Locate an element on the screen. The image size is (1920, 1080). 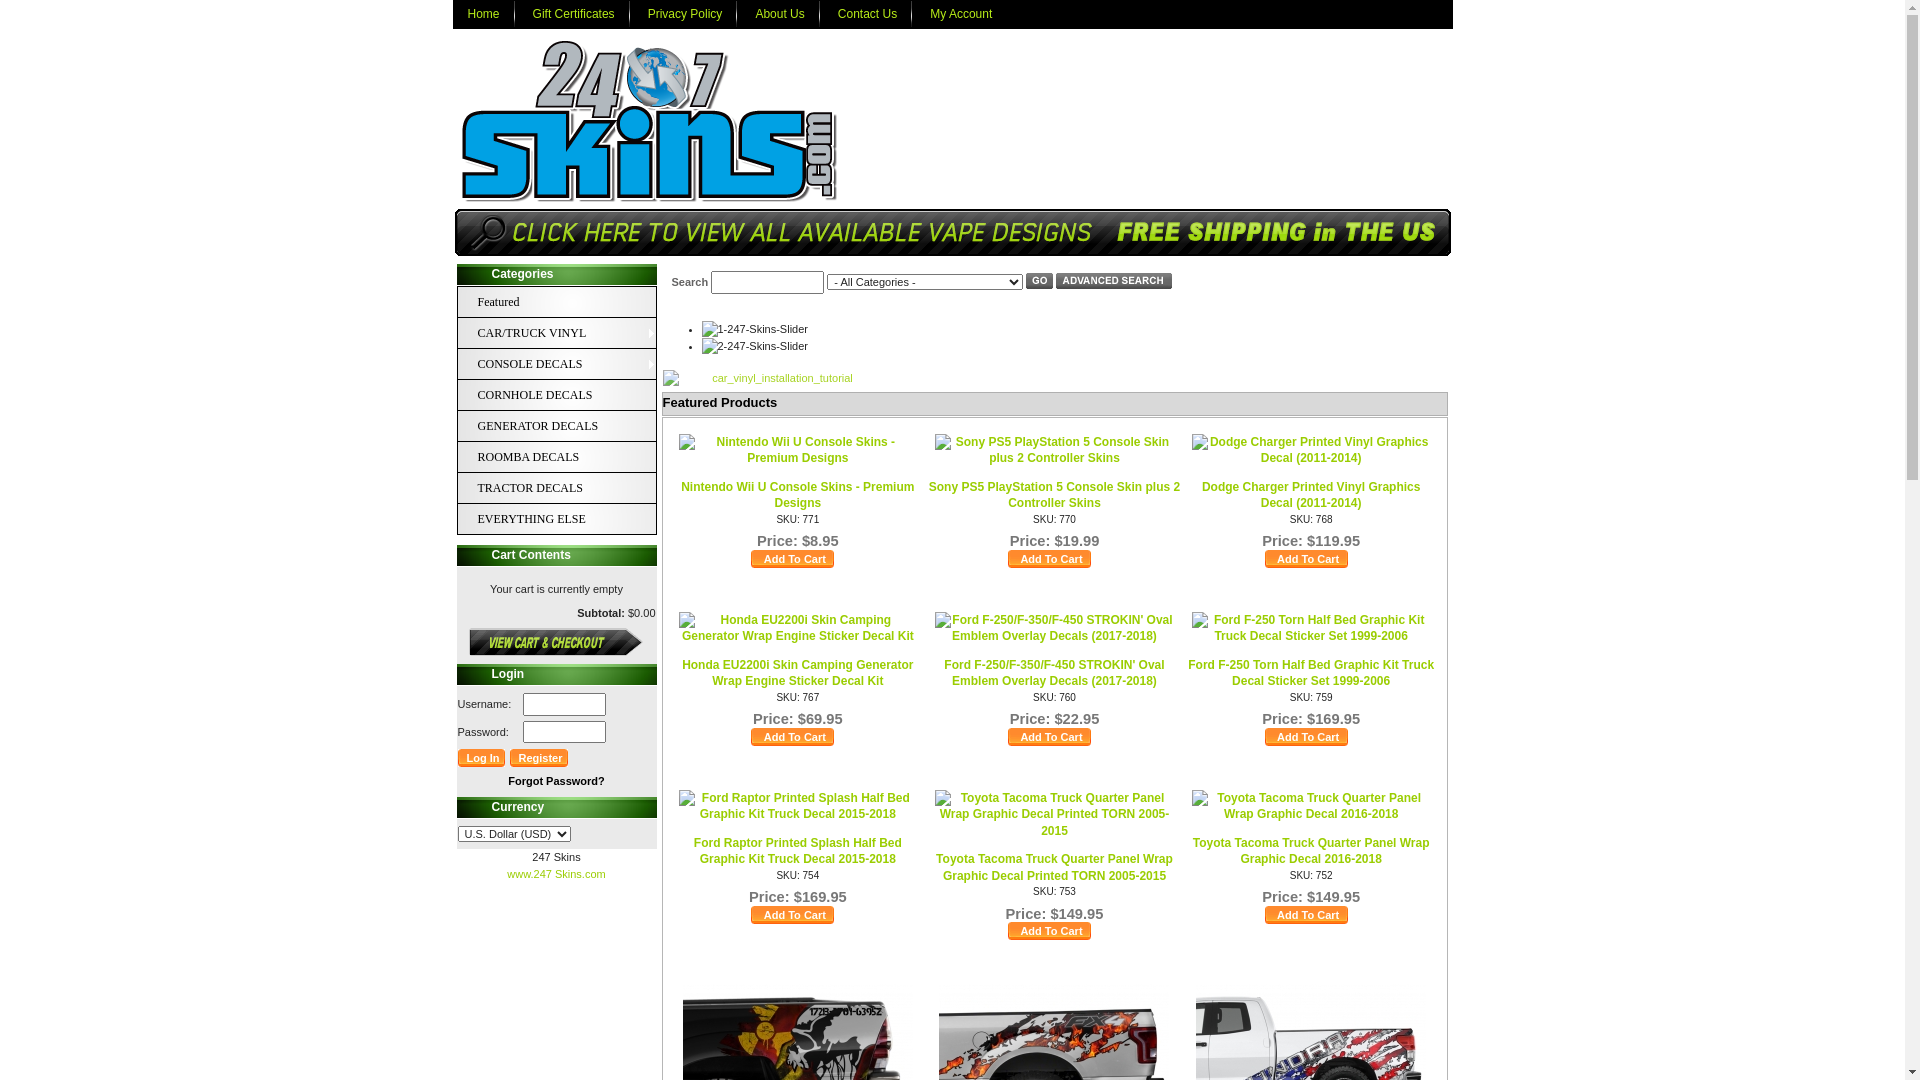
Add To Cart is located at coordinates (1308, 559).